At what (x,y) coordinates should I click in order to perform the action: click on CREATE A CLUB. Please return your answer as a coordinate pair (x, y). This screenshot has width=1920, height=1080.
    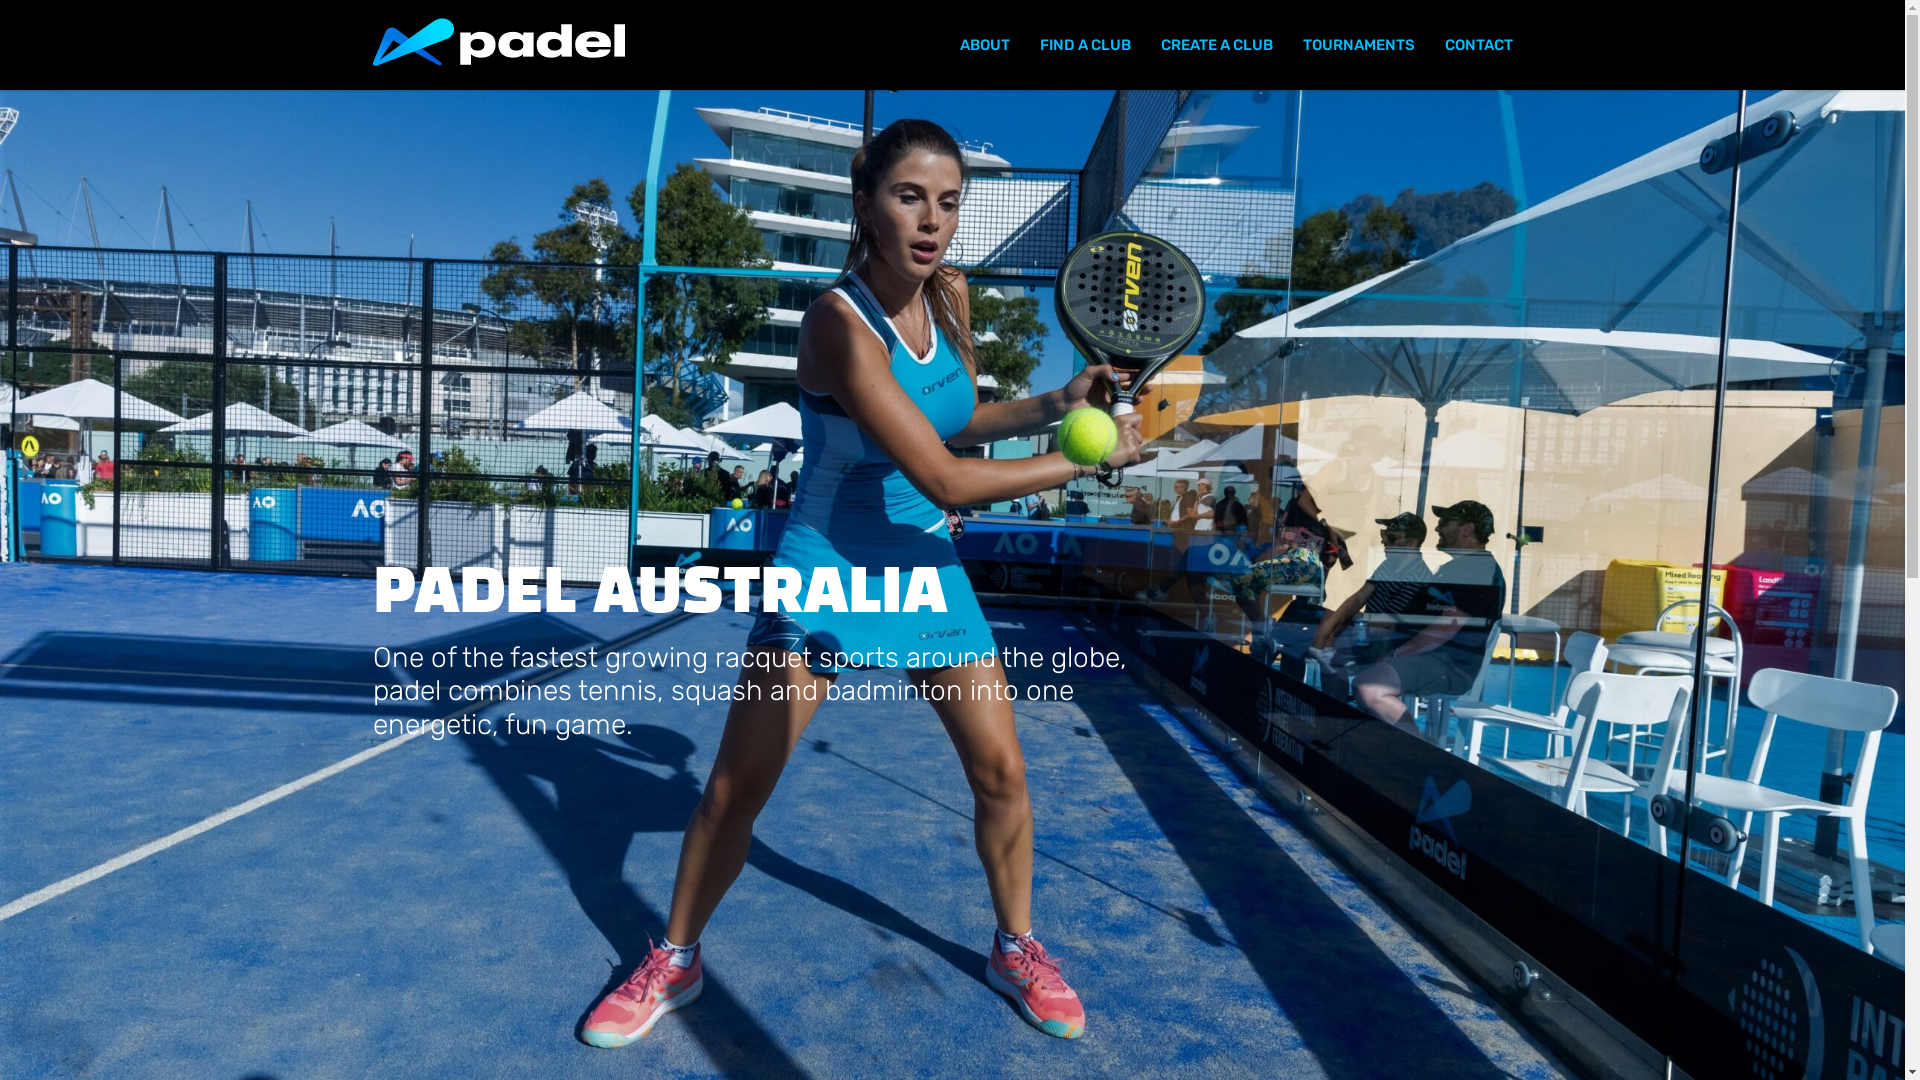
    Looking at the image, I should click on (1217, 45).